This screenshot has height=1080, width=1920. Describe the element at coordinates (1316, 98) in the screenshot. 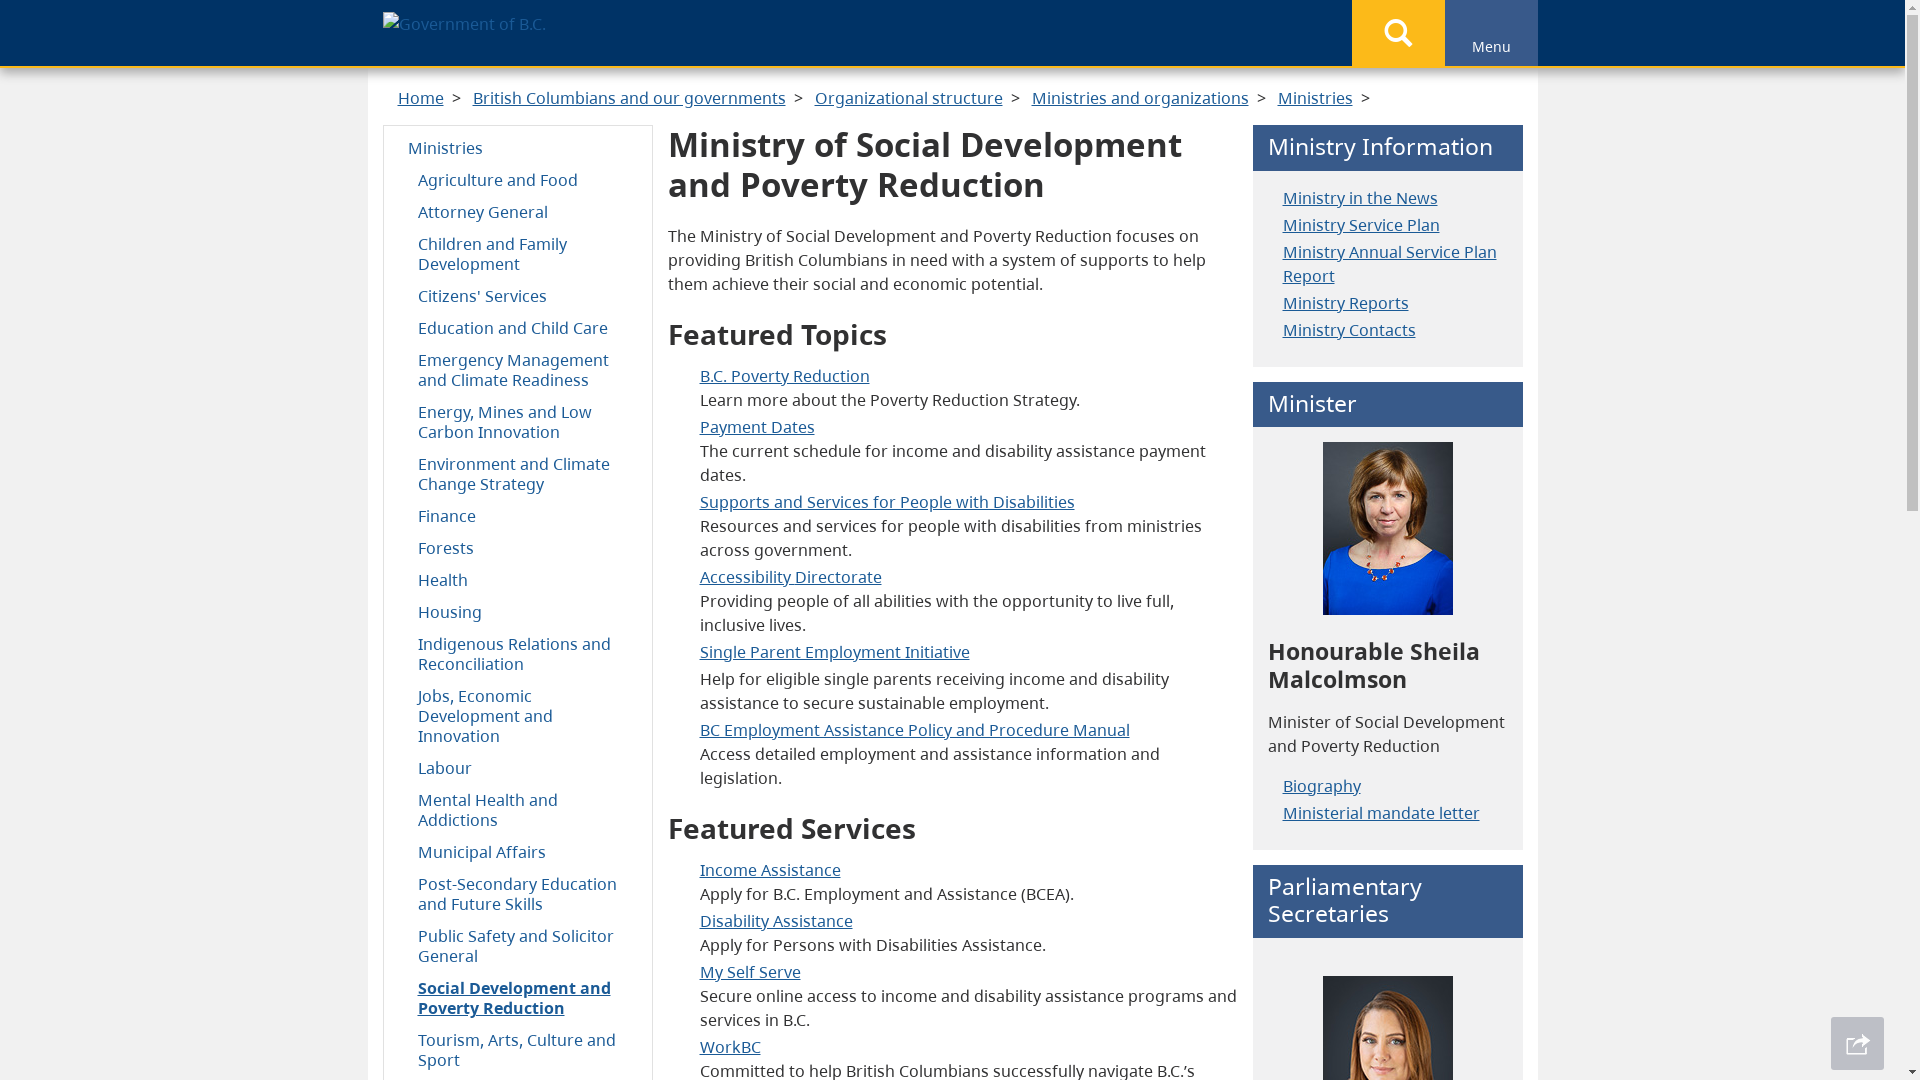

I see `Ministries` at that location.